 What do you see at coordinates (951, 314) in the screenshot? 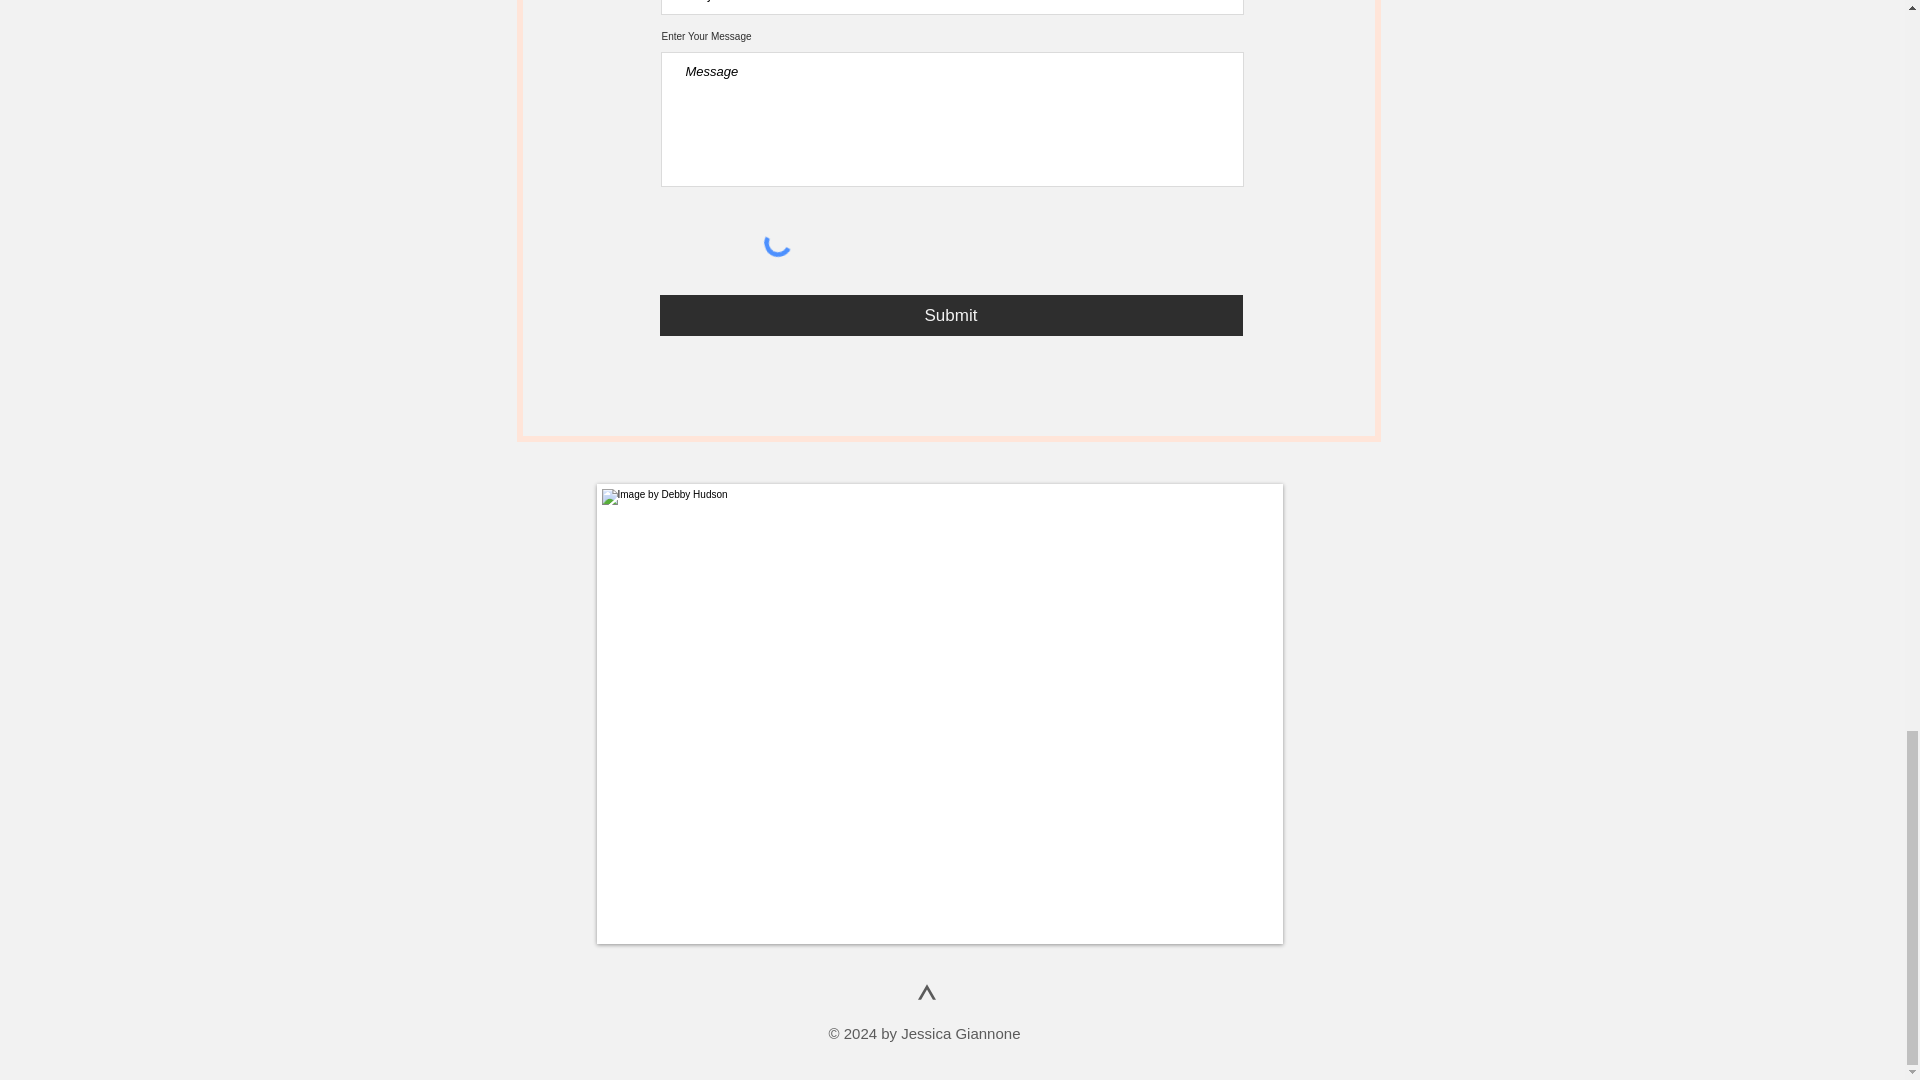
I see `Submit` at bounding box center [951, 314].